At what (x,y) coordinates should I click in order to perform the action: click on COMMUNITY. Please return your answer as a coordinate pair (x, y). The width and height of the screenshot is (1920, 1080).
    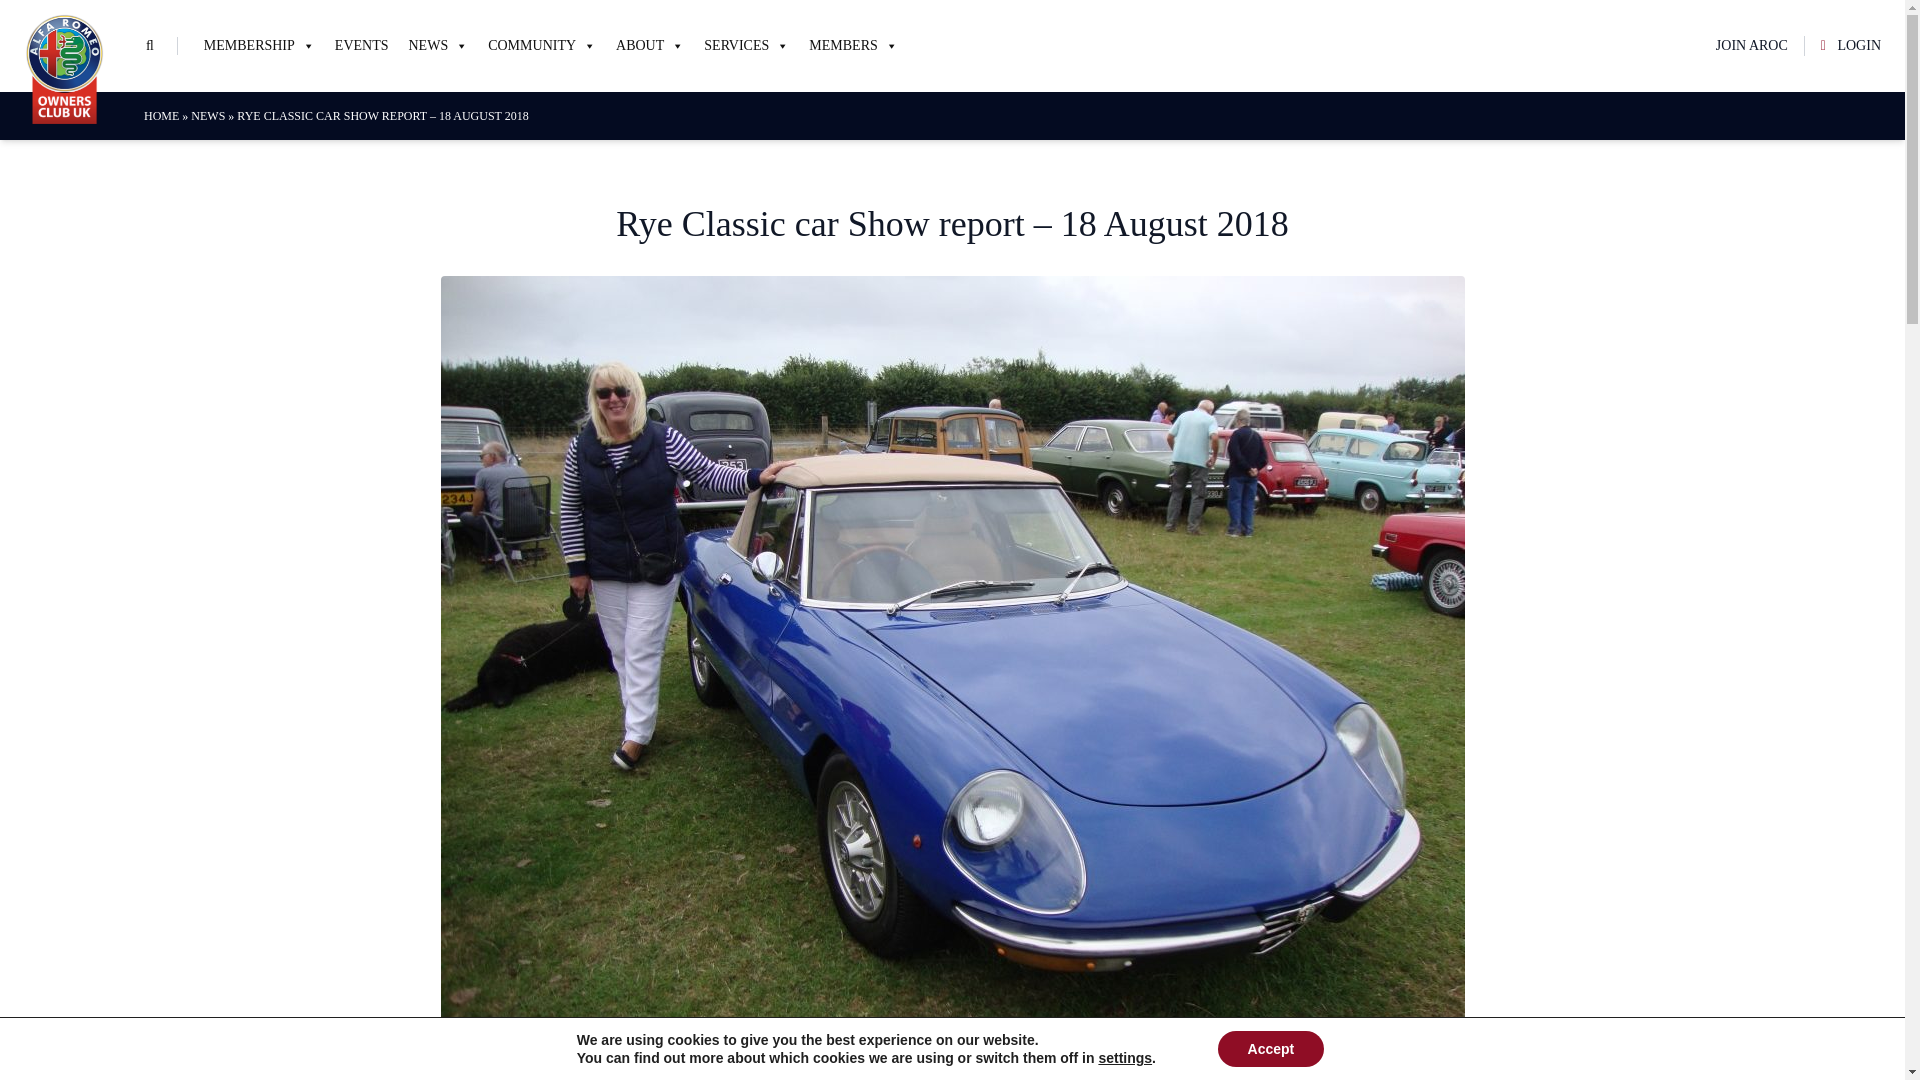
    Looking at the image, I should click on (542, 46).